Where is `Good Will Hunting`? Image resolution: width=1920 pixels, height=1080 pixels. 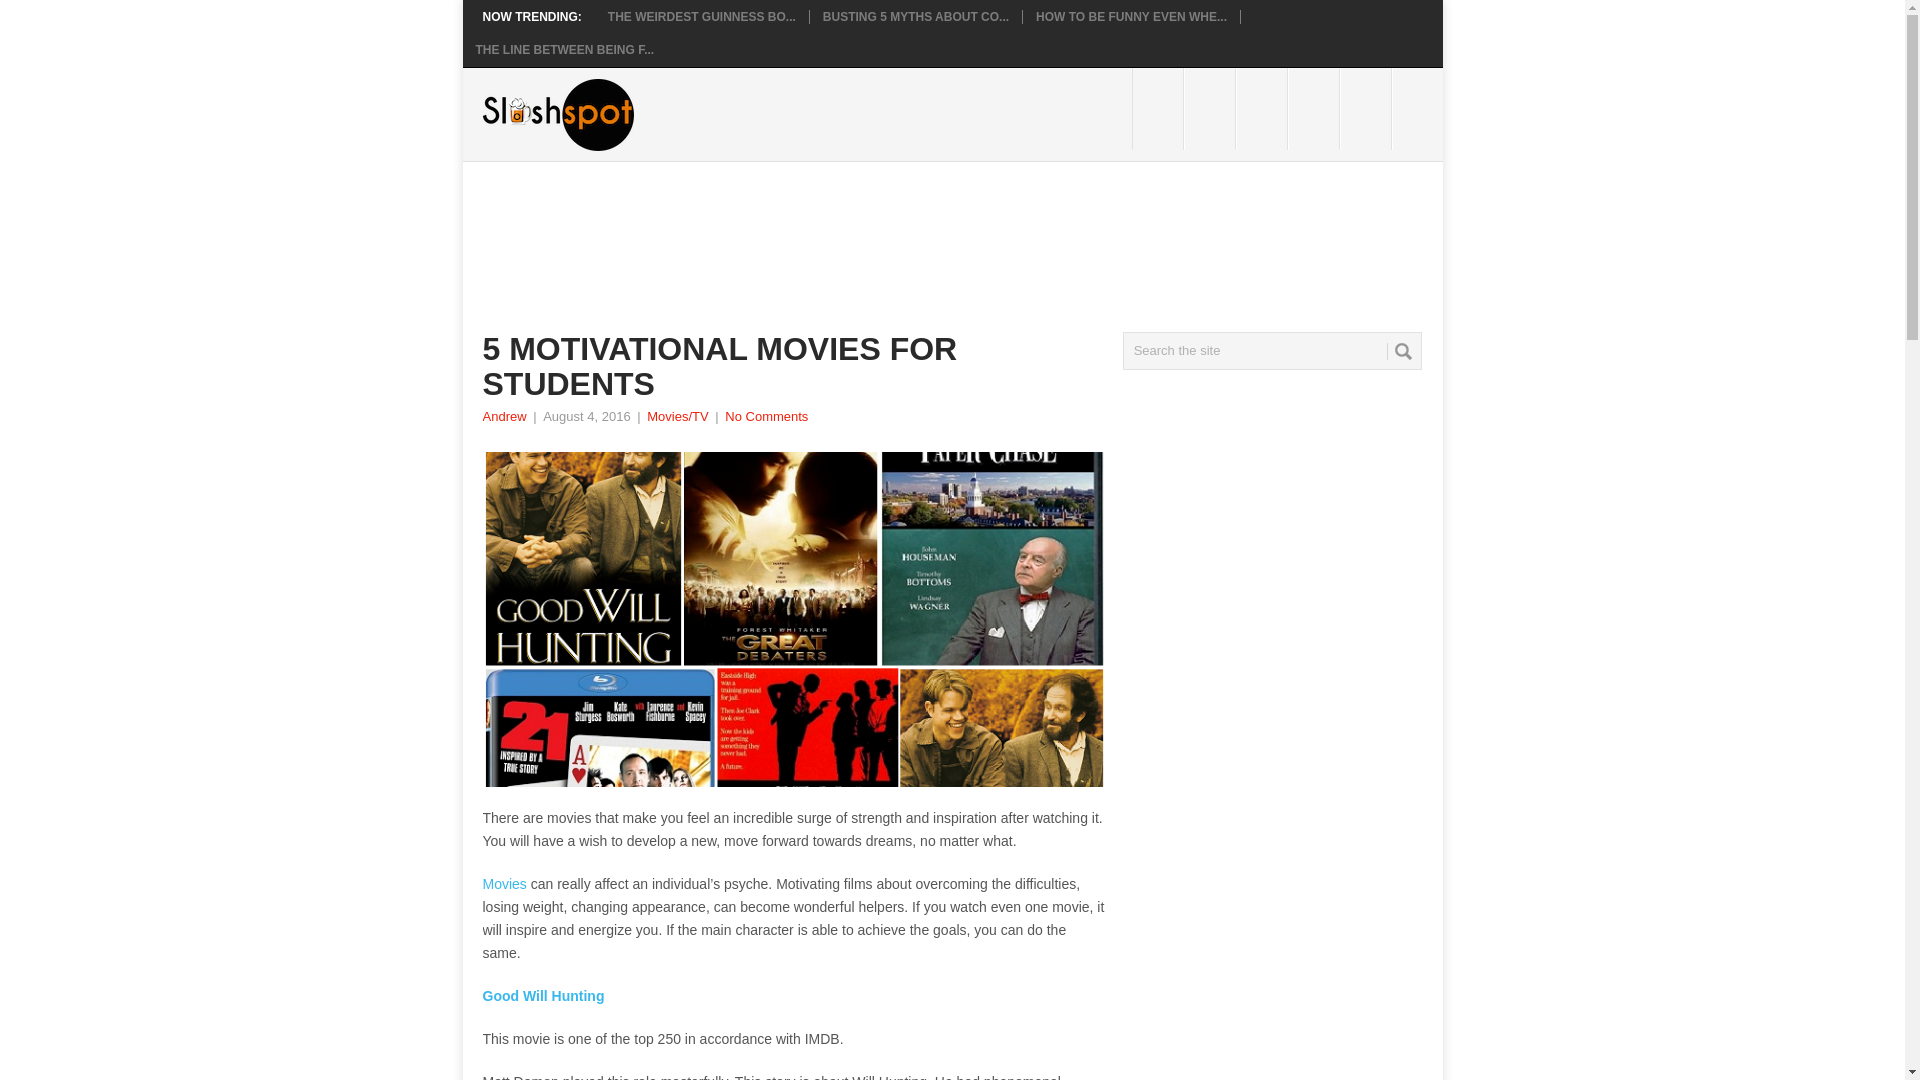 Good Will Hunting is located at coordinates (542, 996).